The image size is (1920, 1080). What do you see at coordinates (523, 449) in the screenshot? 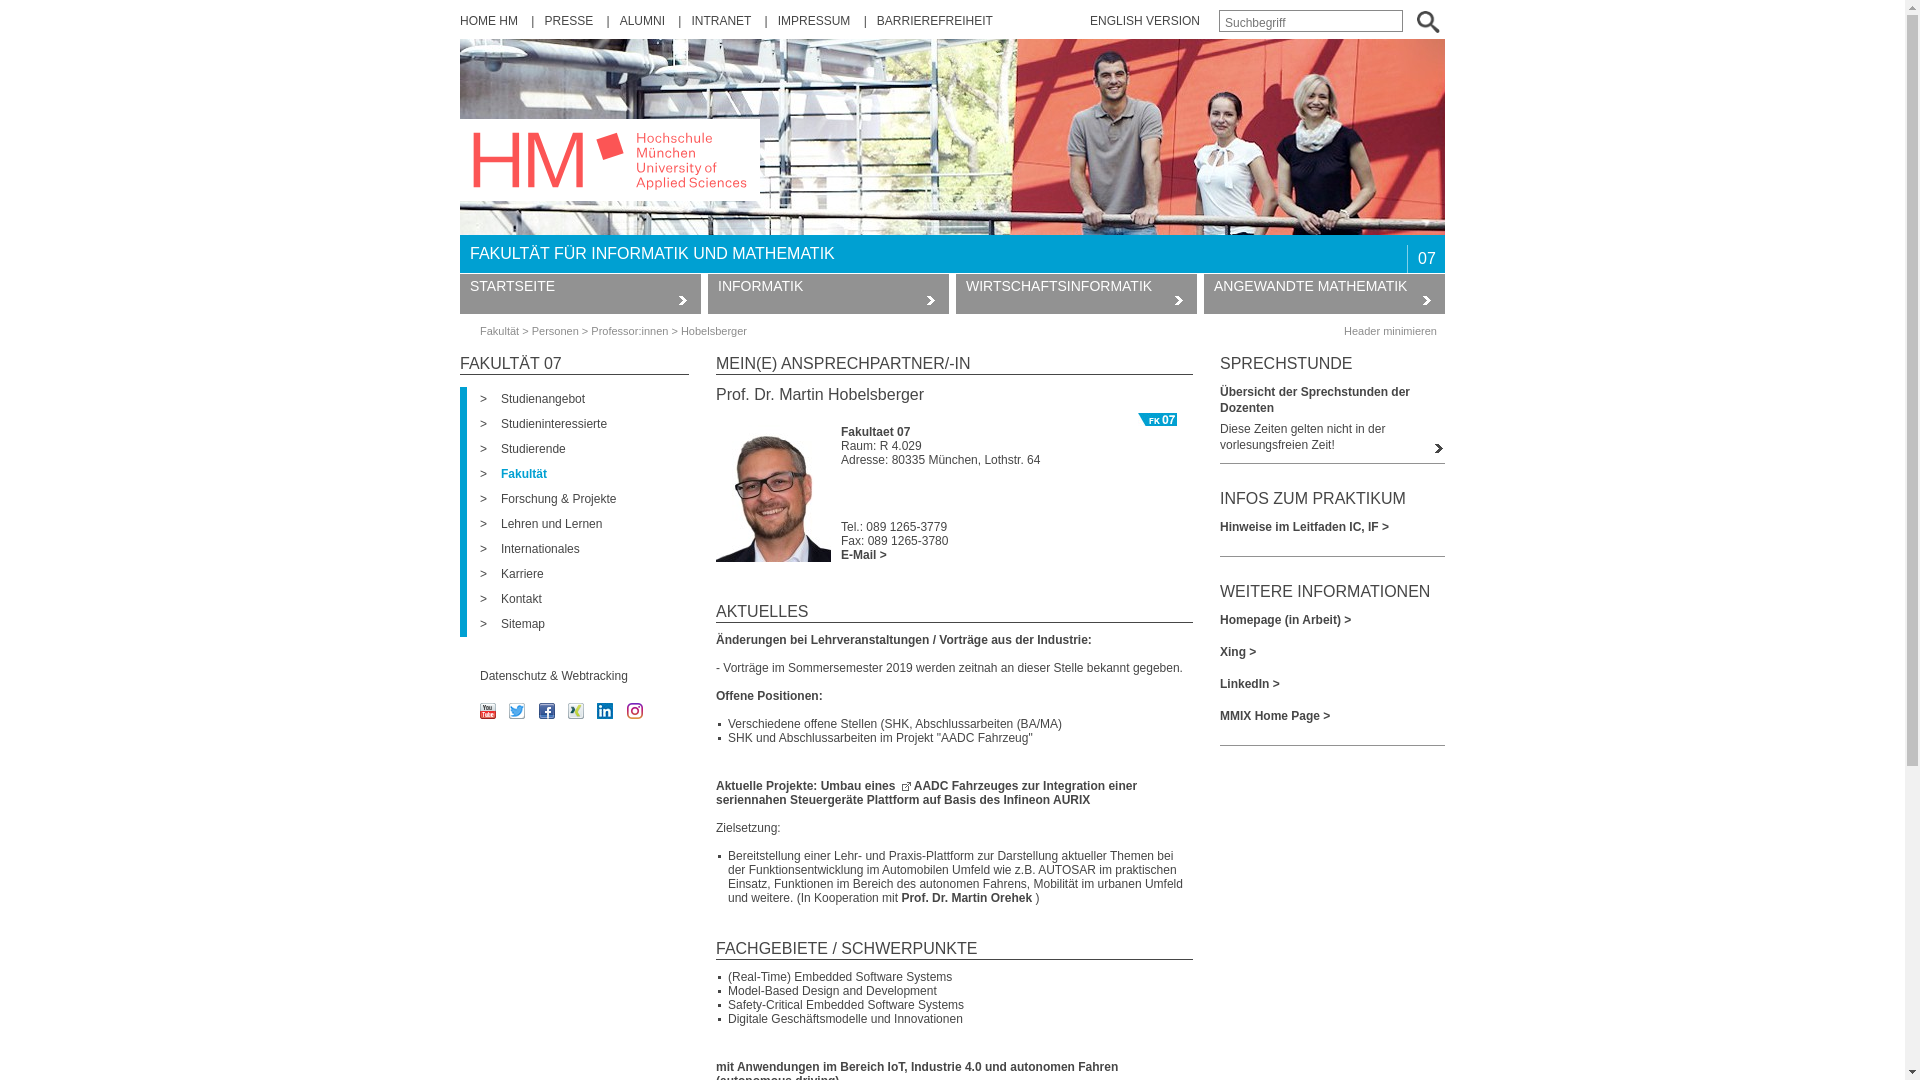
I see `>Studierende` at bounding box center [523, 449].